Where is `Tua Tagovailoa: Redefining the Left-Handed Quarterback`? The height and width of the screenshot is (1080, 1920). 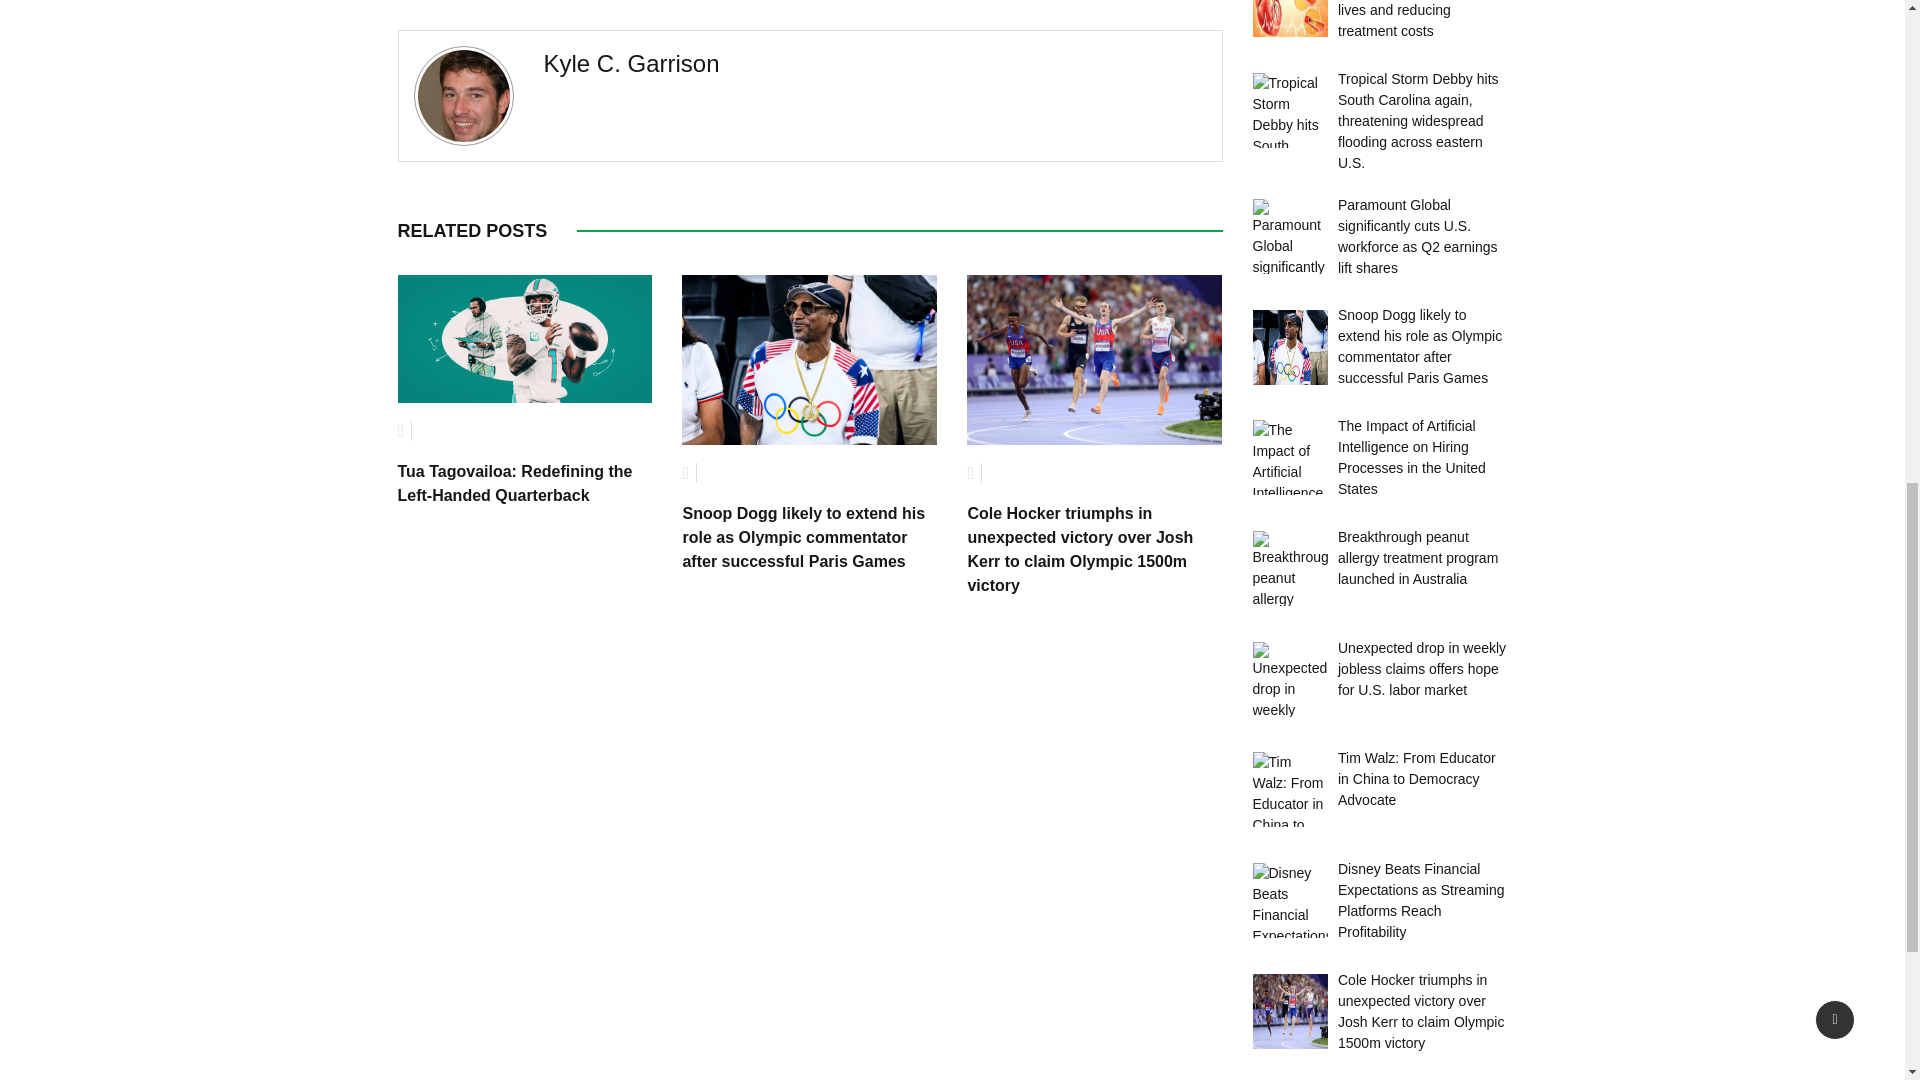 Tua Tagovailoa: Redefining the Left-Handed Quarterback is located at coordinates (515, 484).